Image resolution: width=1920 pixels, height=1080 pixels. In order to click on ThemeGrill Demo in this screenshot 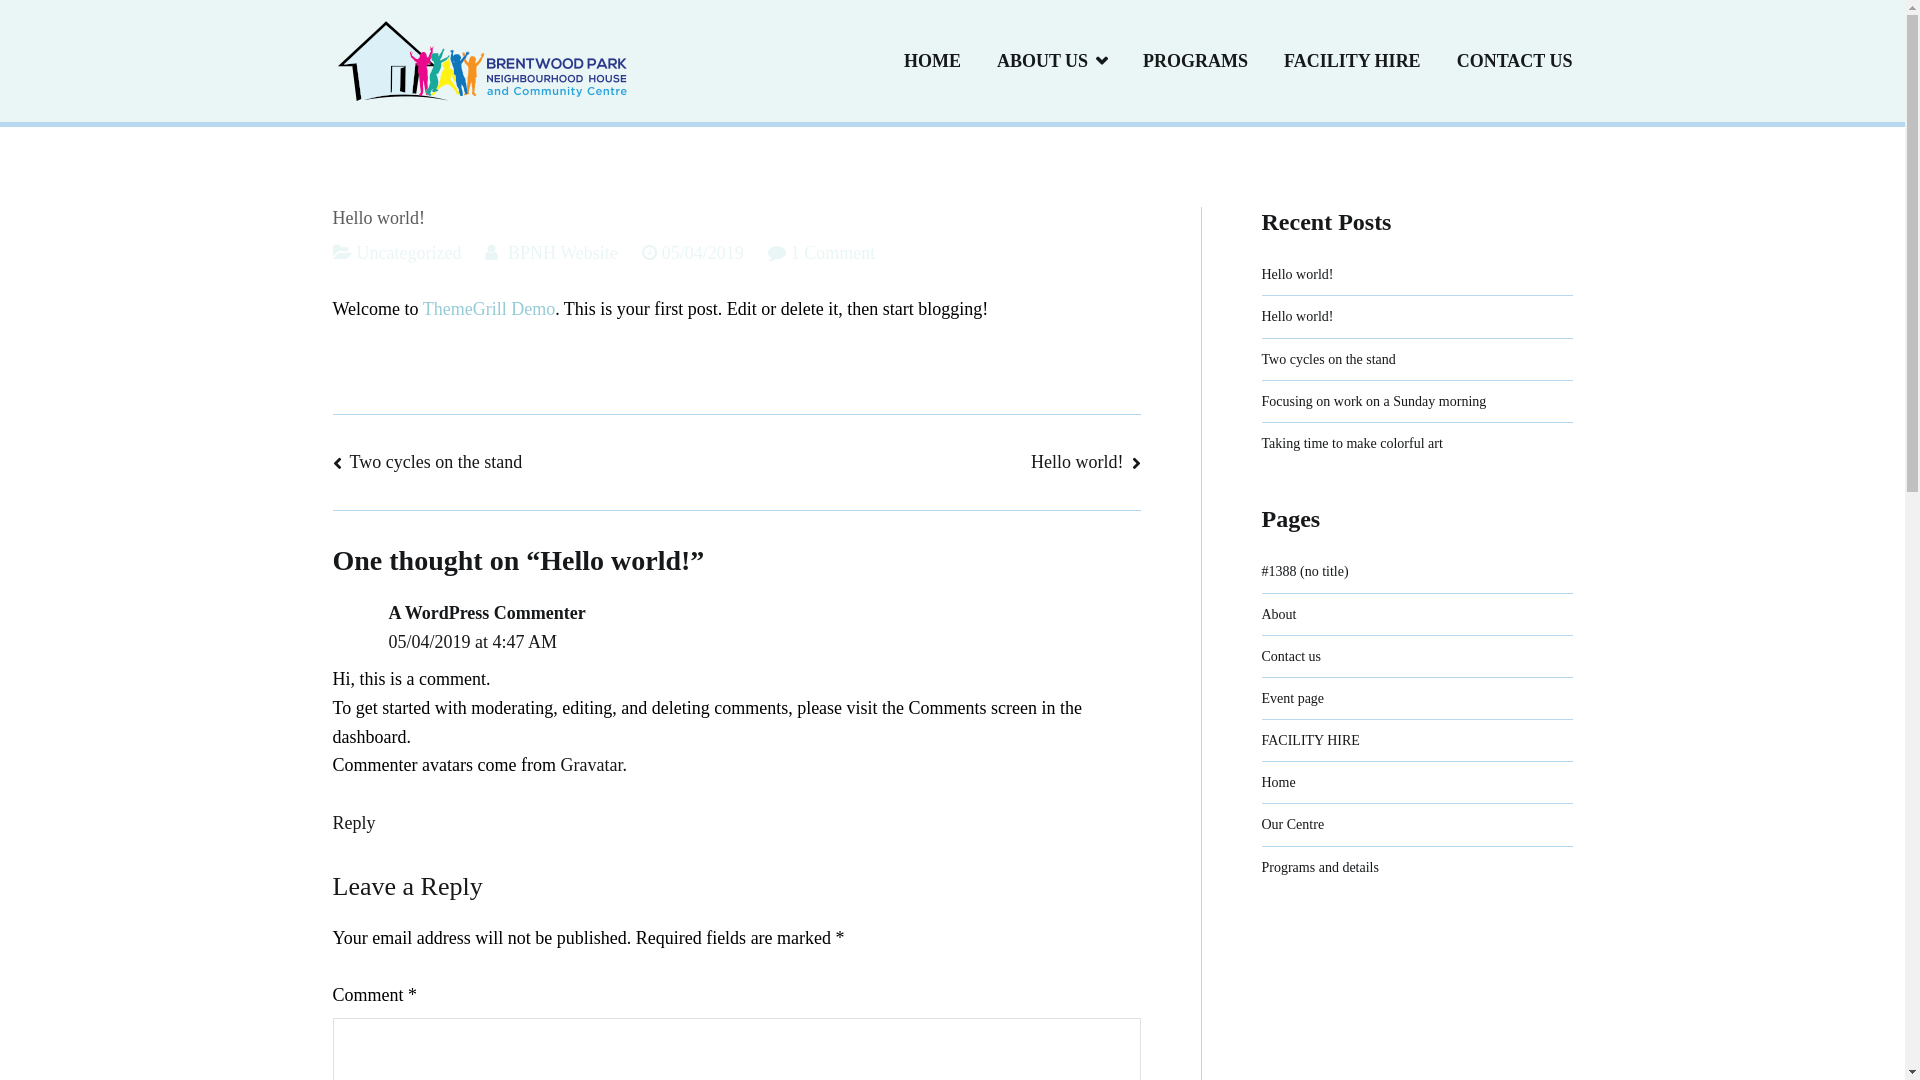, I will do `click(489, 309)`.